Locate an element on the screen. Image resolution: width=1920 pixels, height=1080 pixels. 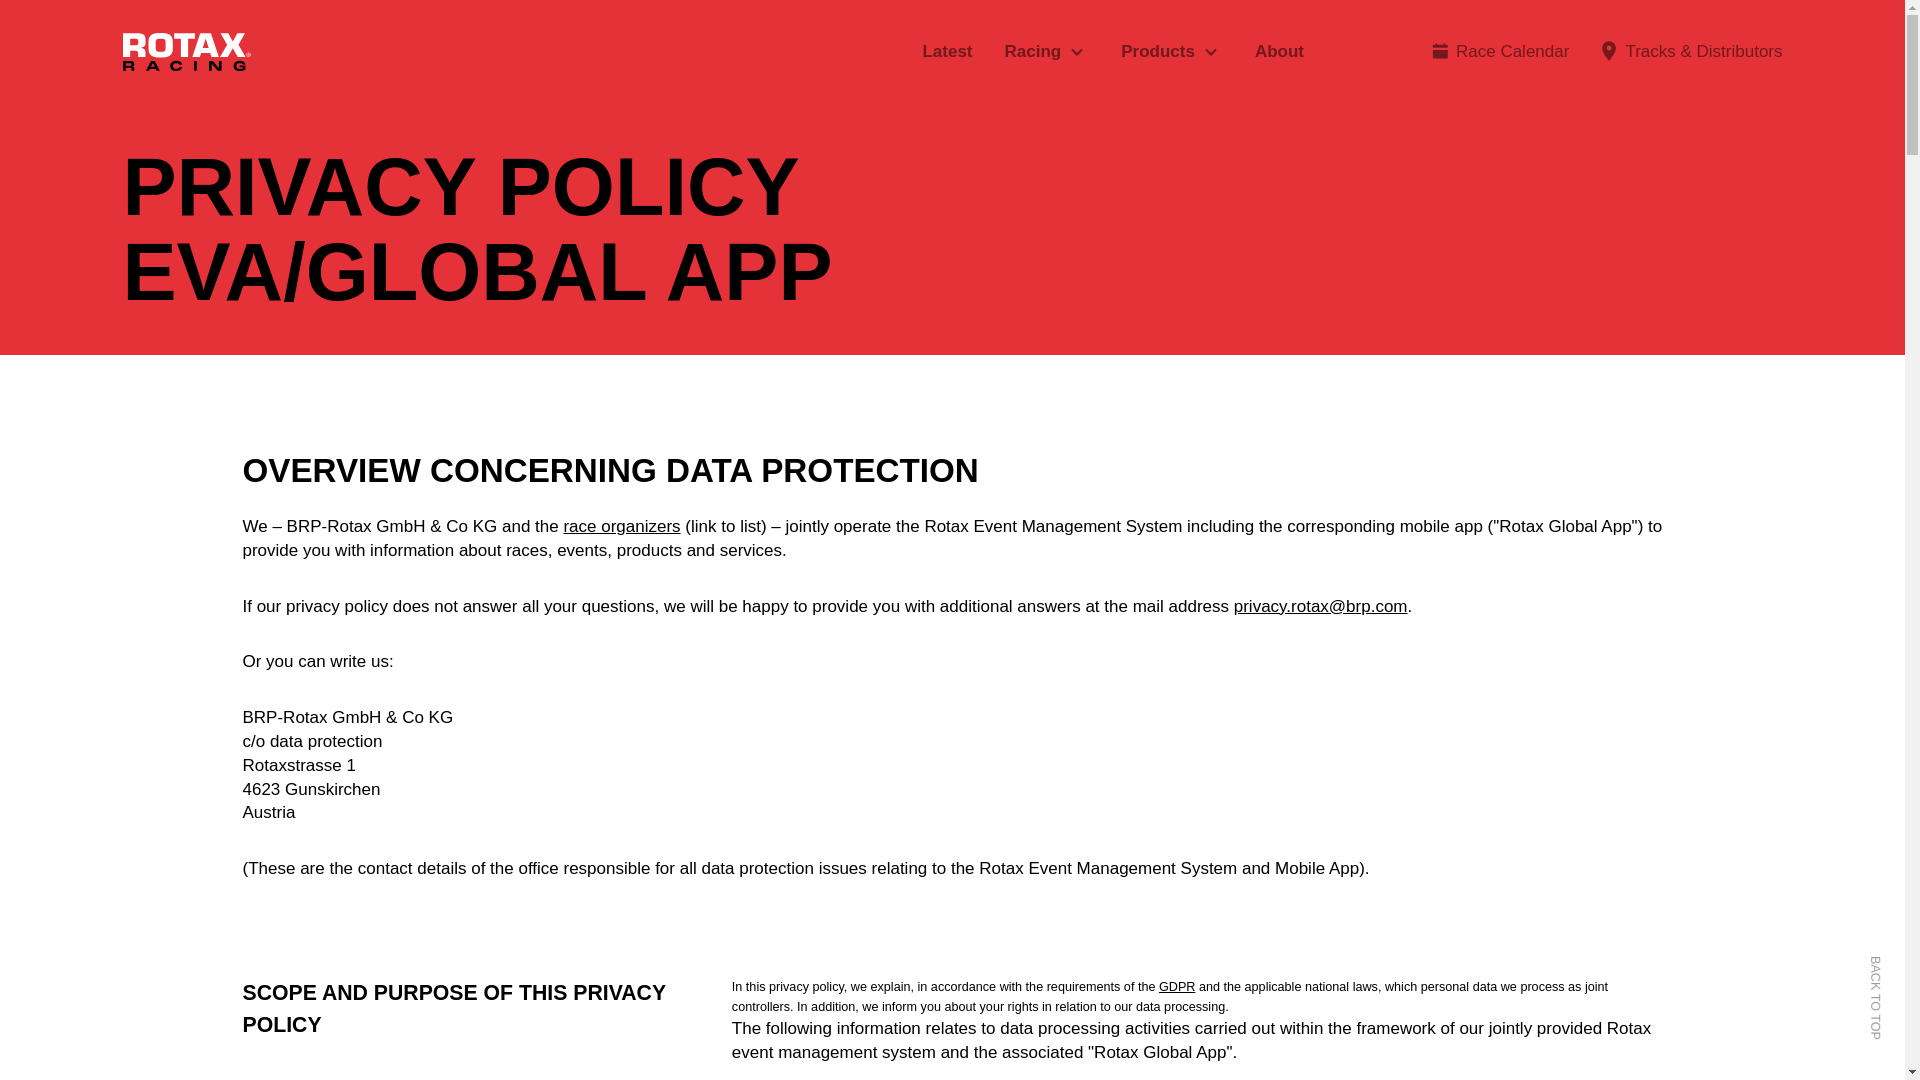
Latest is located at coordinates (946, 51).